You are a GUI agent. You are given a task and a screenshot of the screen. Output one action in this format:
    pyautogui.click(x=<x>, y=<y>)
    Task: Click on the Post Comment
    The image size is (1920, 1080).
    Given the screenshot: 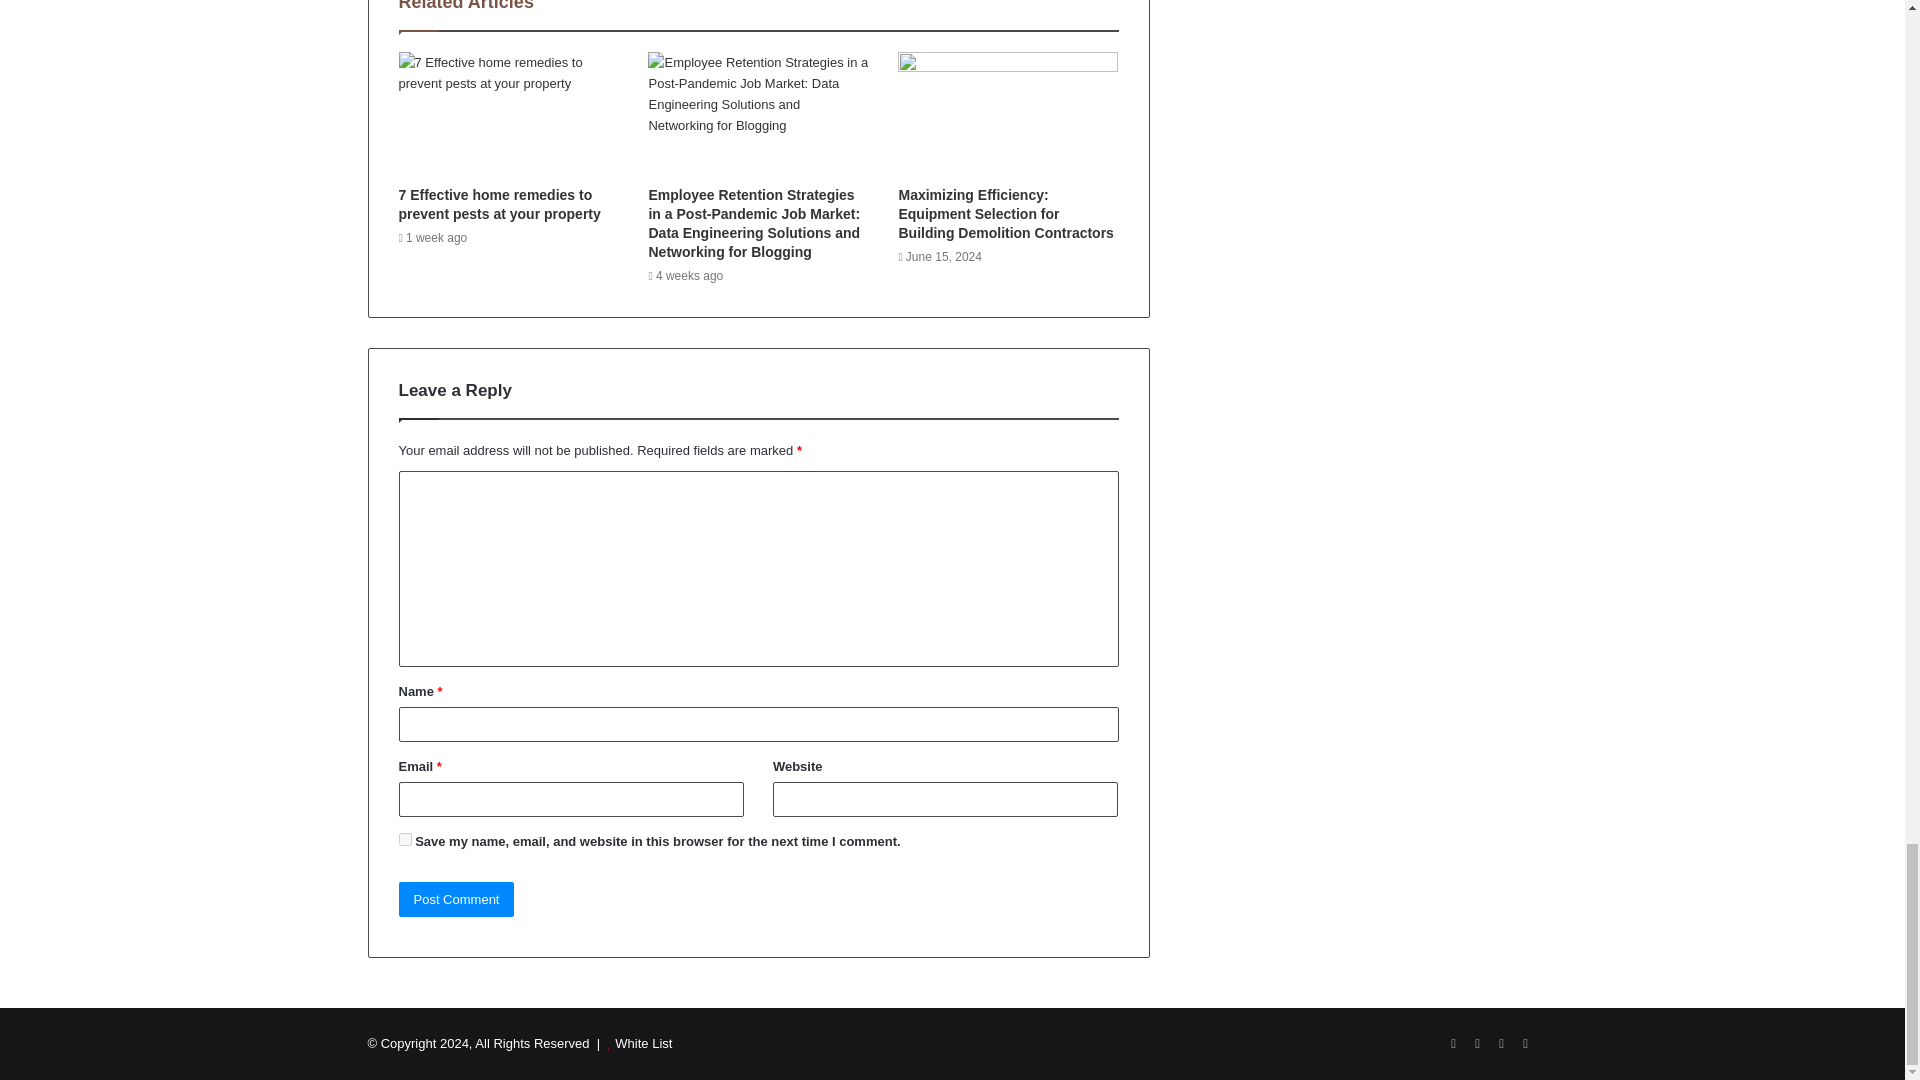 What is the action you would take?
    pyautogui.click(x=456, y=899)
    